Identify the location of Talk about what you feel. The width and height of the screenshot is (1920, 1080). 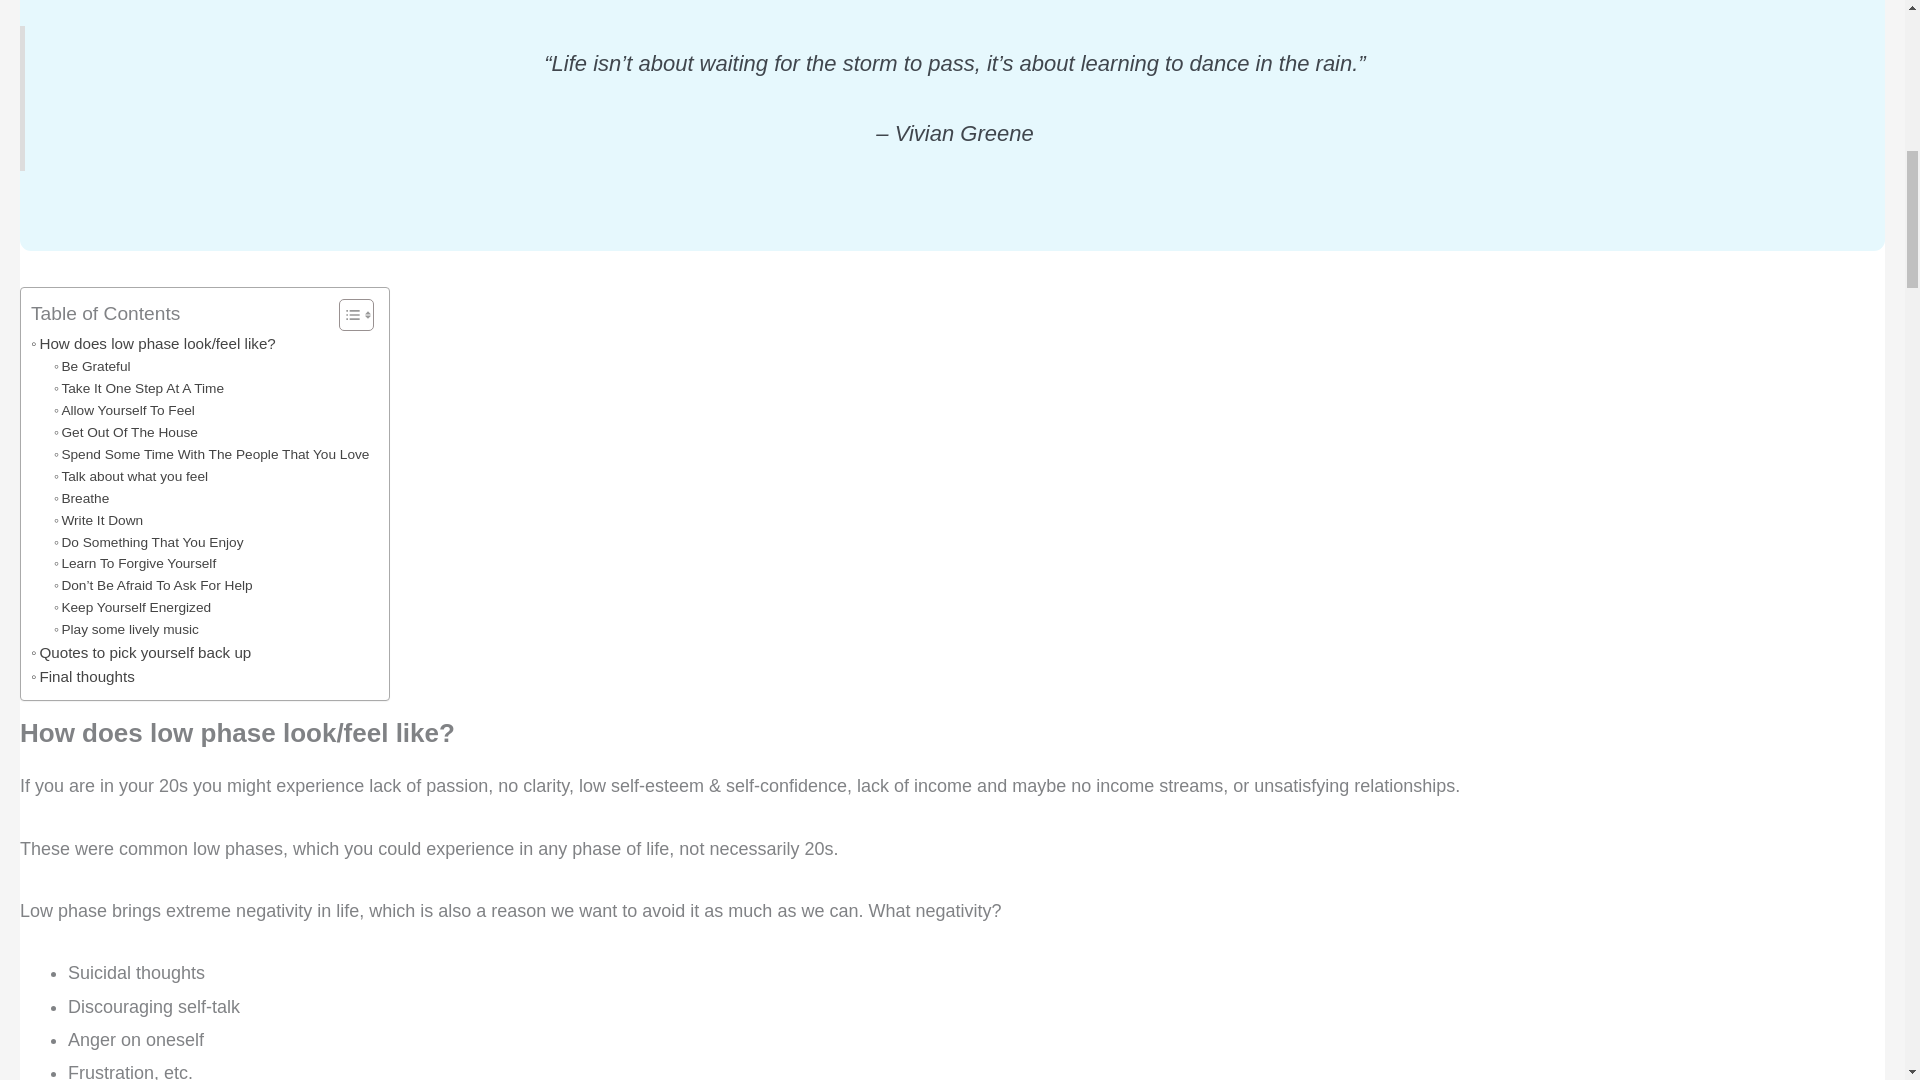
(130, 476).